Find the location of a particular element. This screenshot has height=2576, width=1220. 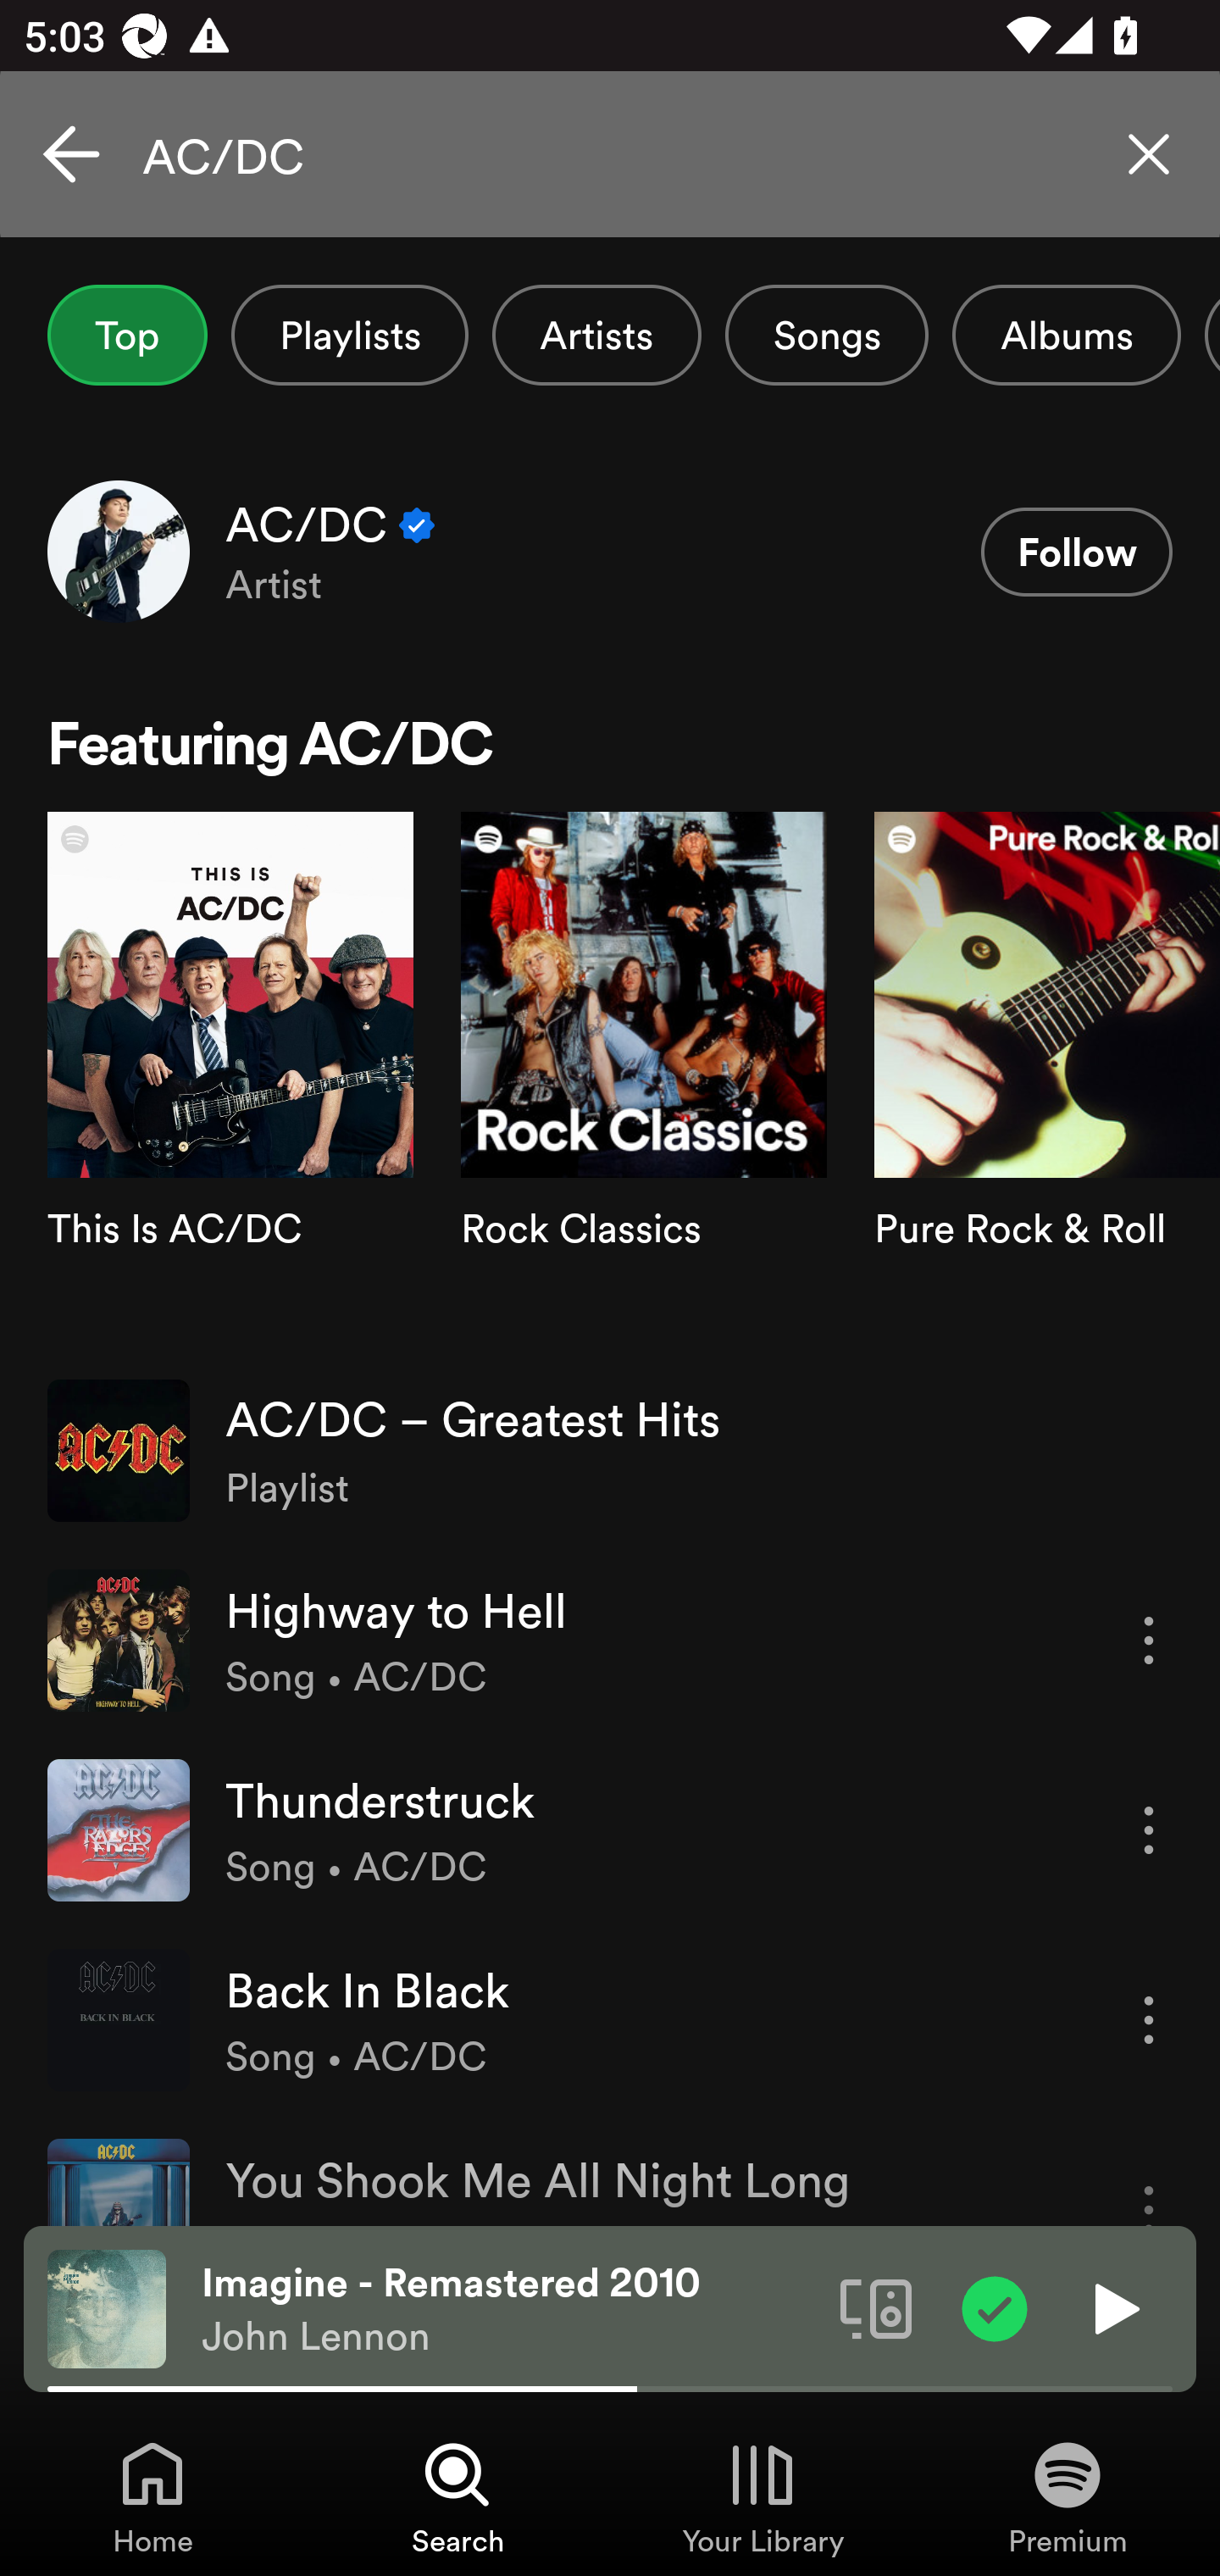

Artists is located at coordinates (596, 335).